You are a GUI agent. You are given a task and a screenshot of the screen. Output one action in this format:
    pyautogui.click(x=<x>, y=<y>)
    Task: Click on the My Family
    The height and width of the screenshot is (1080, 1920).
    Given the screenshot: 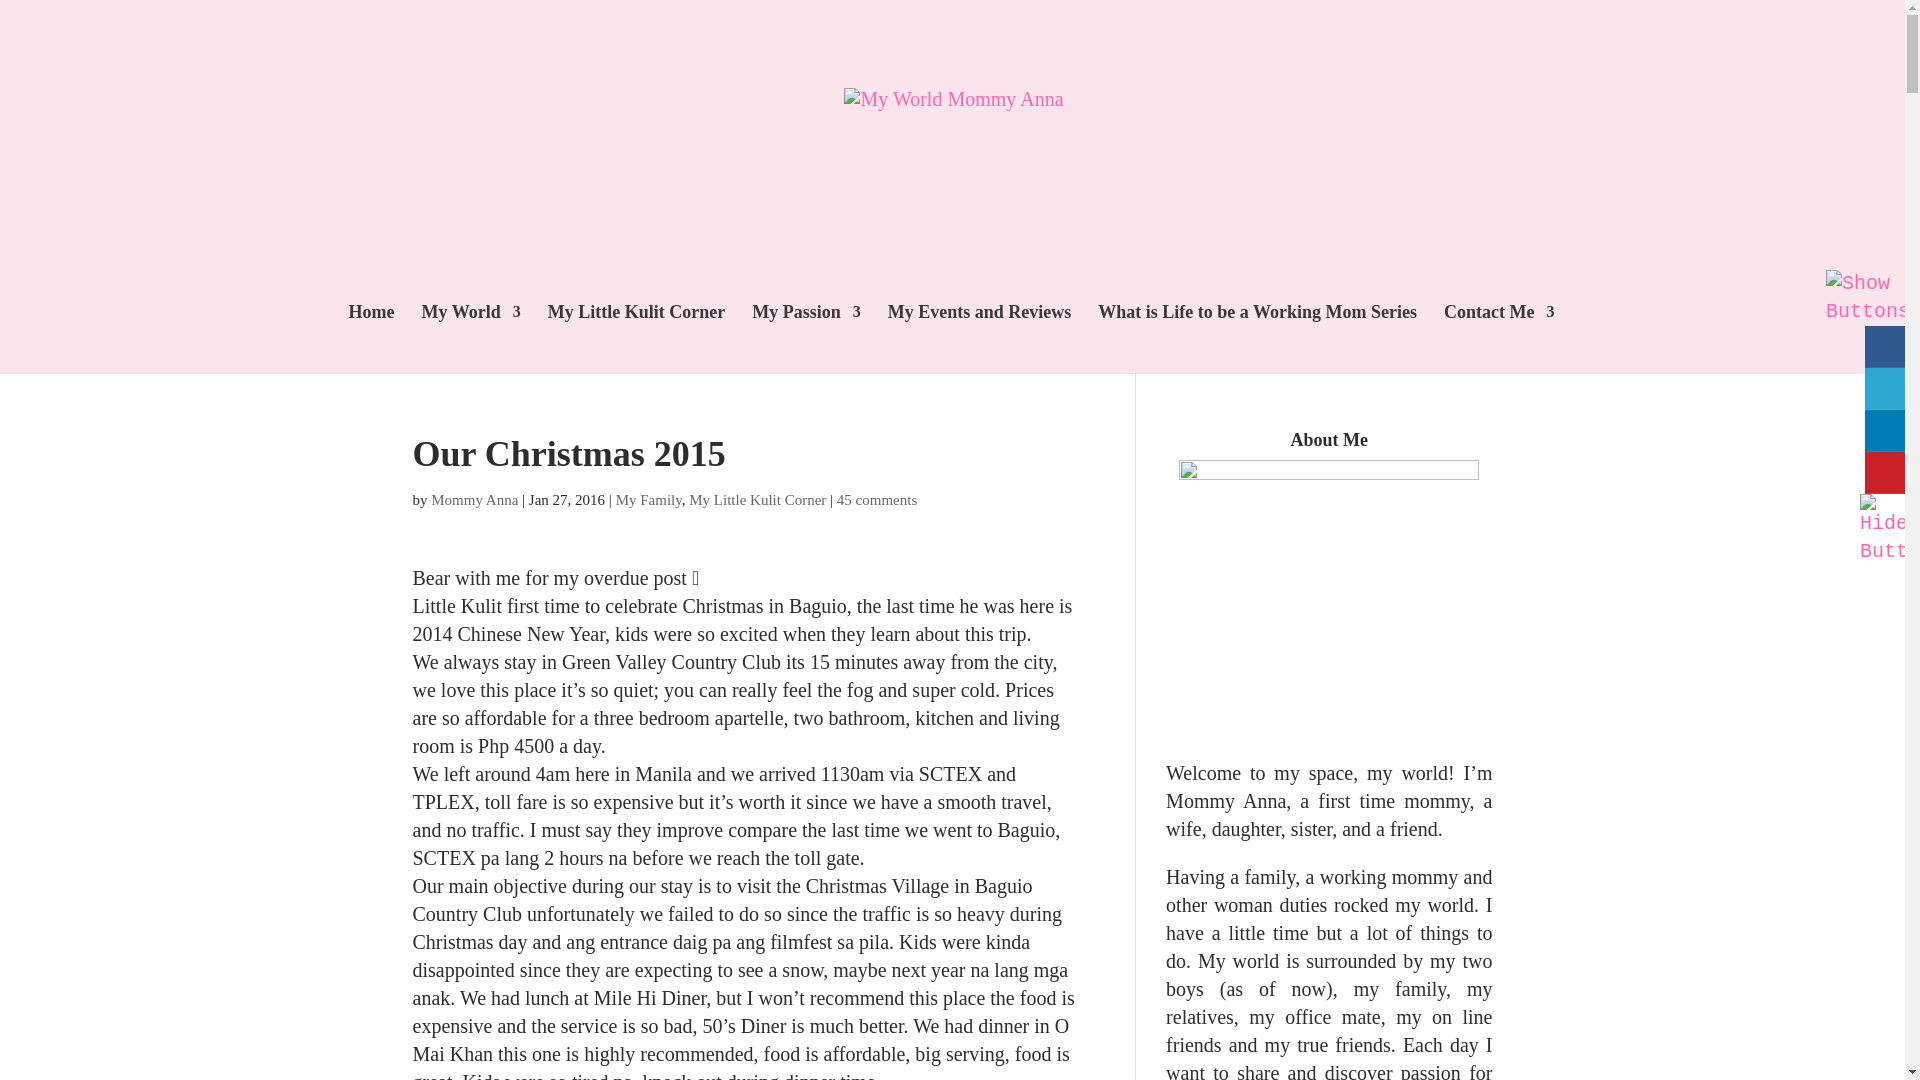 What is the action you would take?
    pyautogui.click(x=648, y=500)
    